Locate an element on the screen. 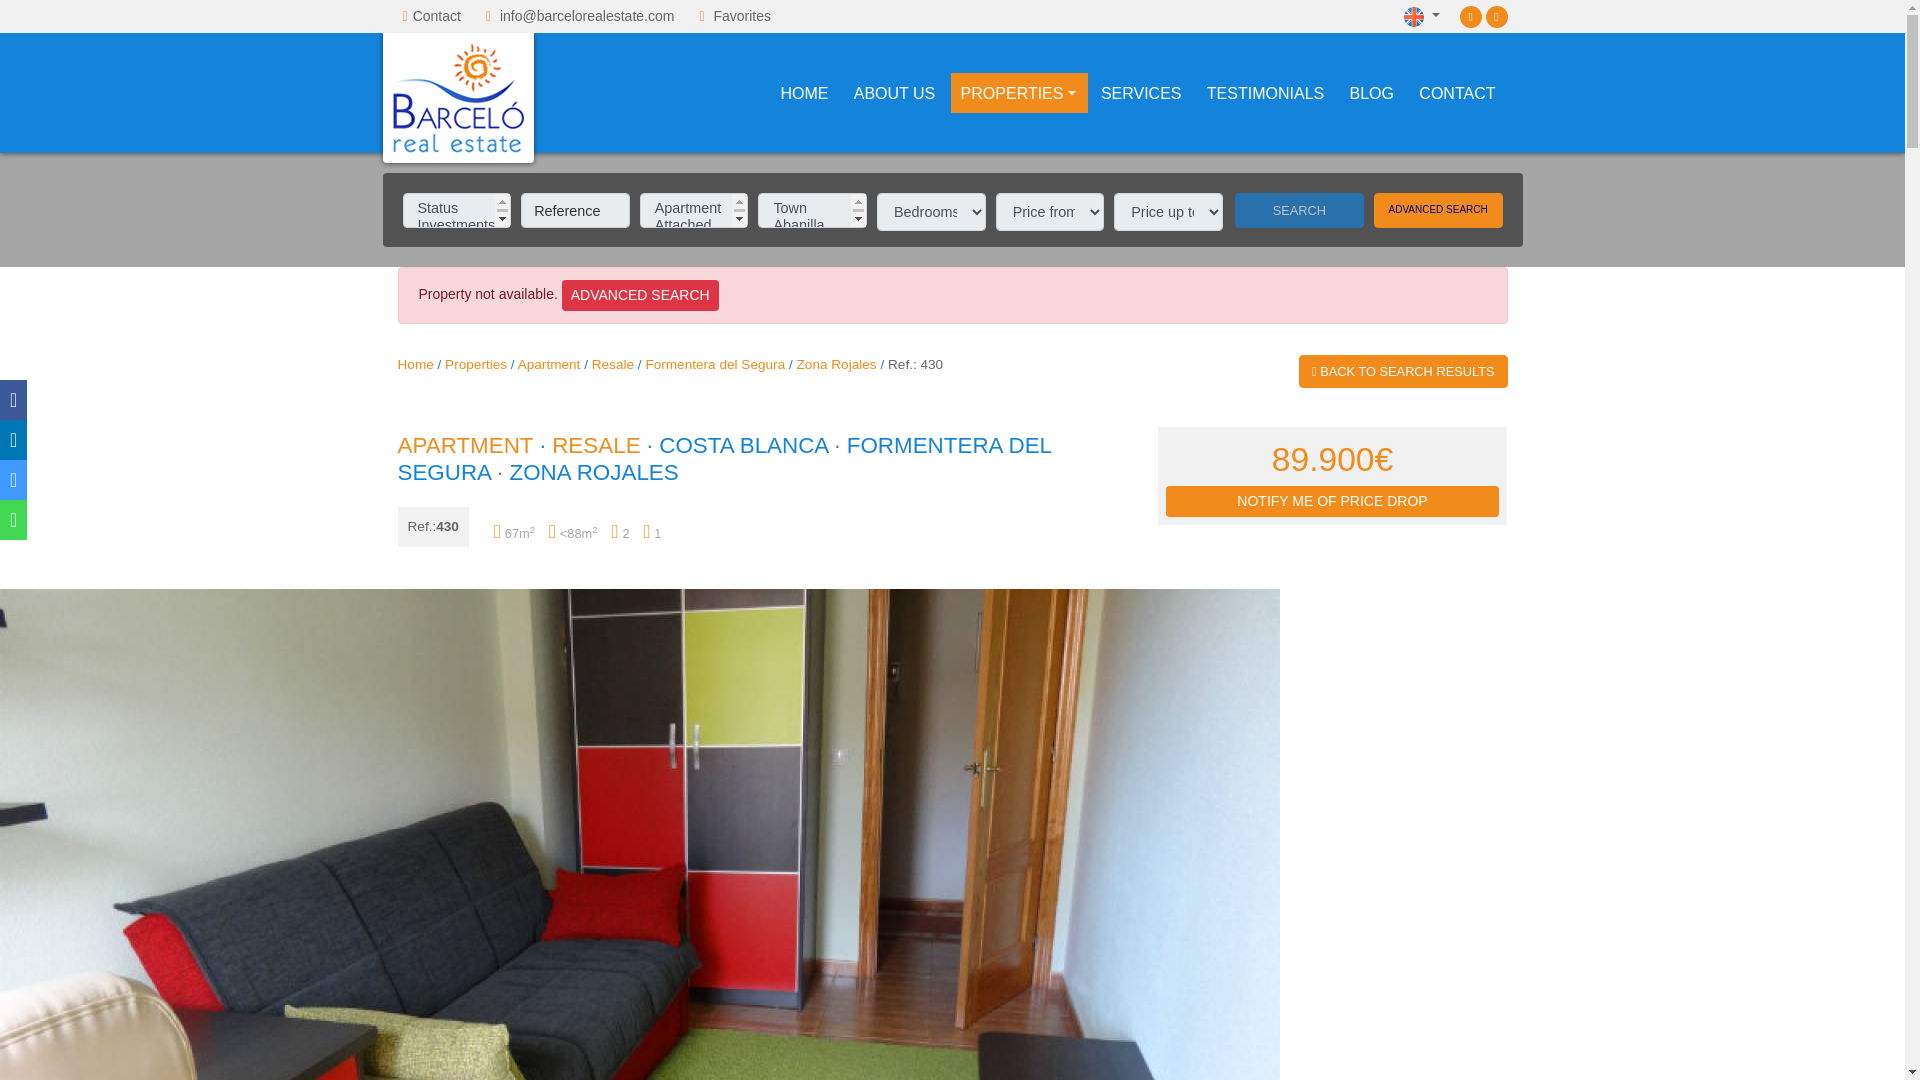 This screenshot has width=1920, height=1080. Favorites is located at coordinates (742, 15).